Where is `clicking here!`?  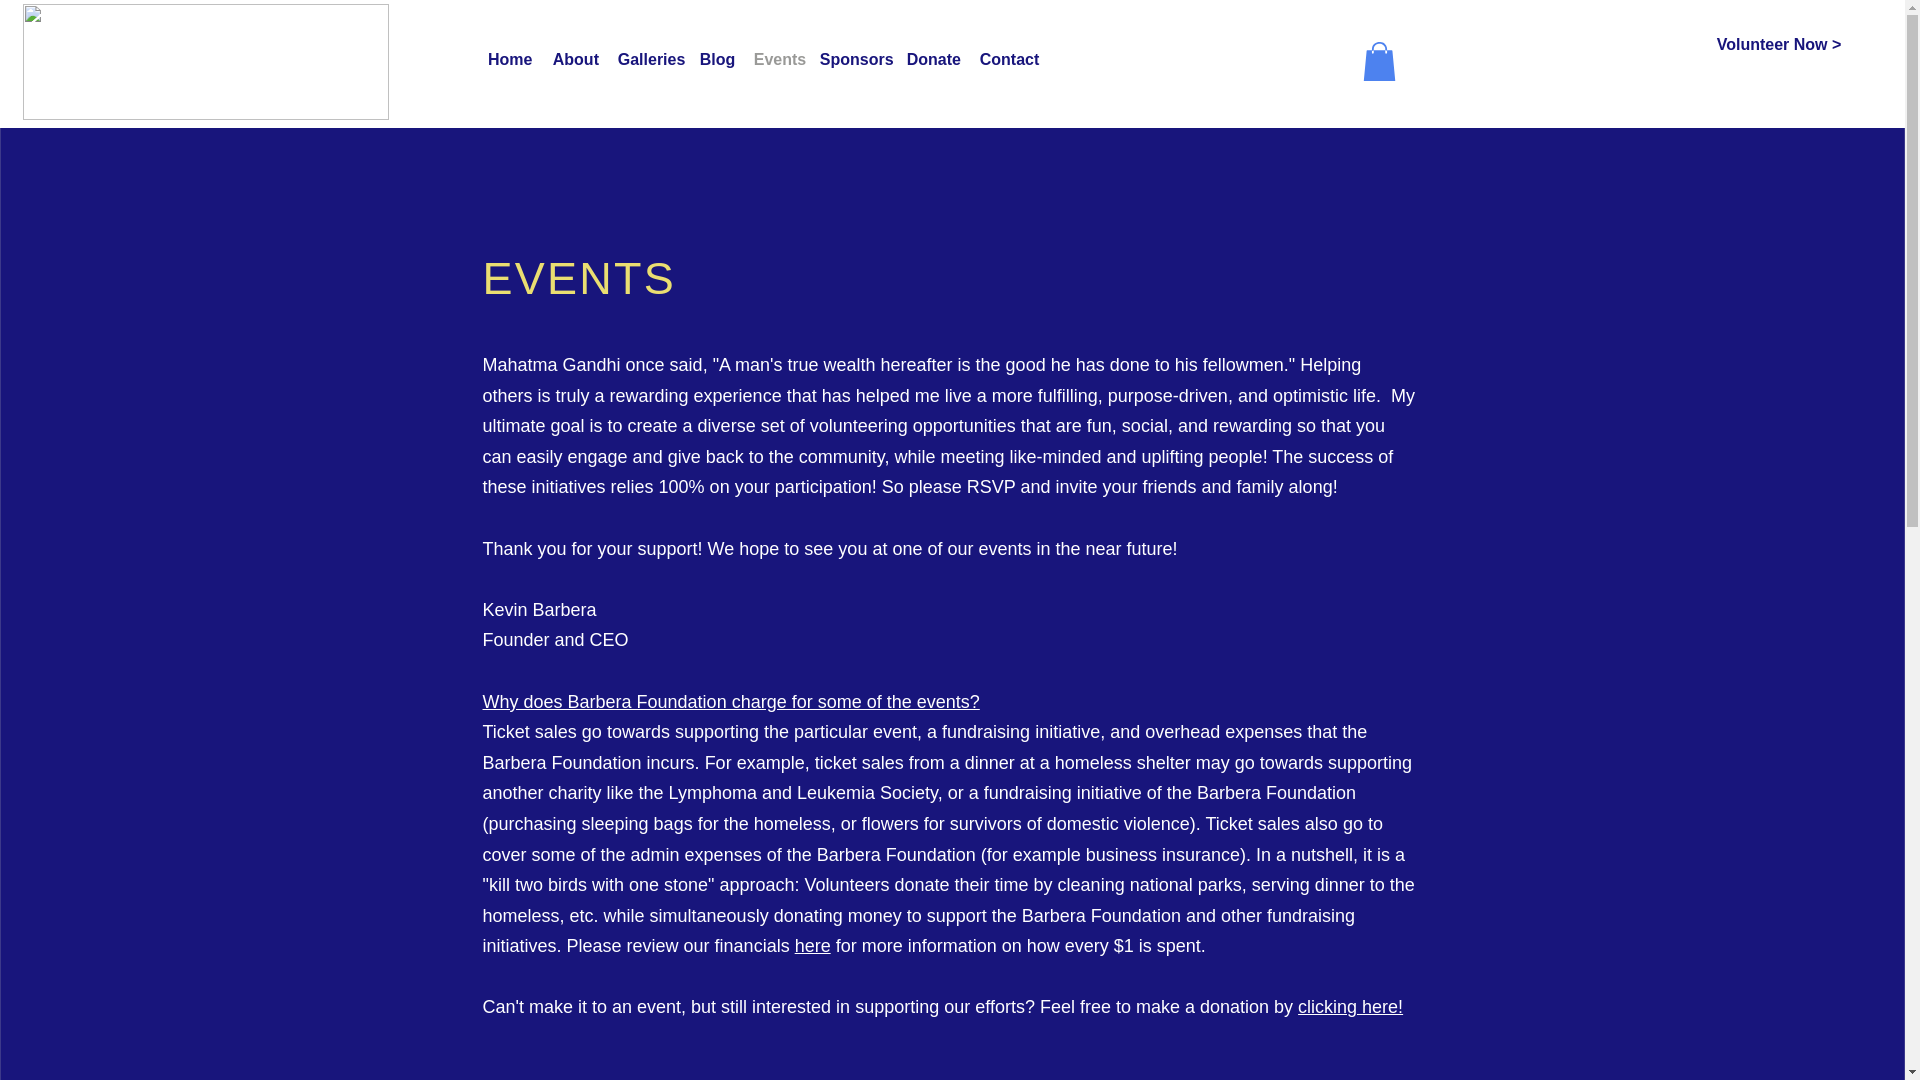
clicking here! is located at coordinates (1350, 1006).